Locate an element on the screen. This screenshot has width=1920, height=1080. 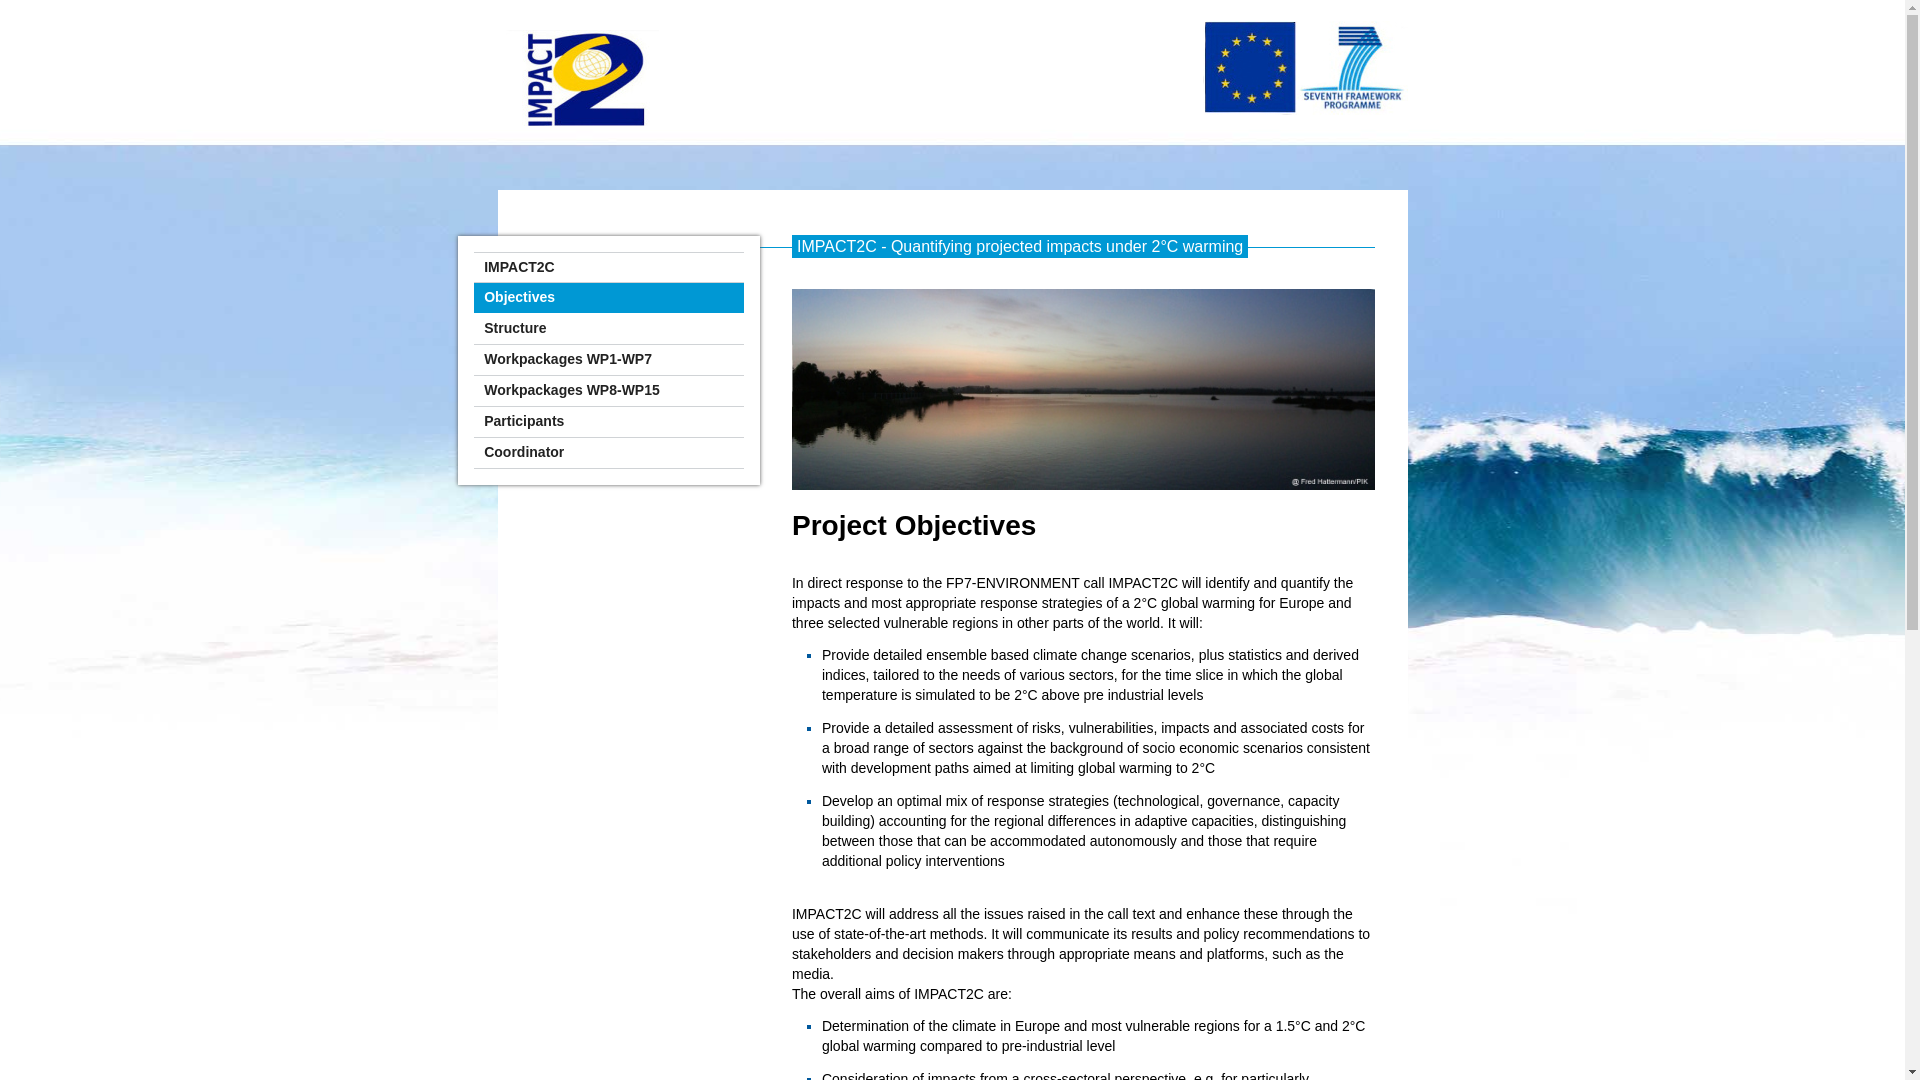
Coordinator is located at coordinates (608, 453).